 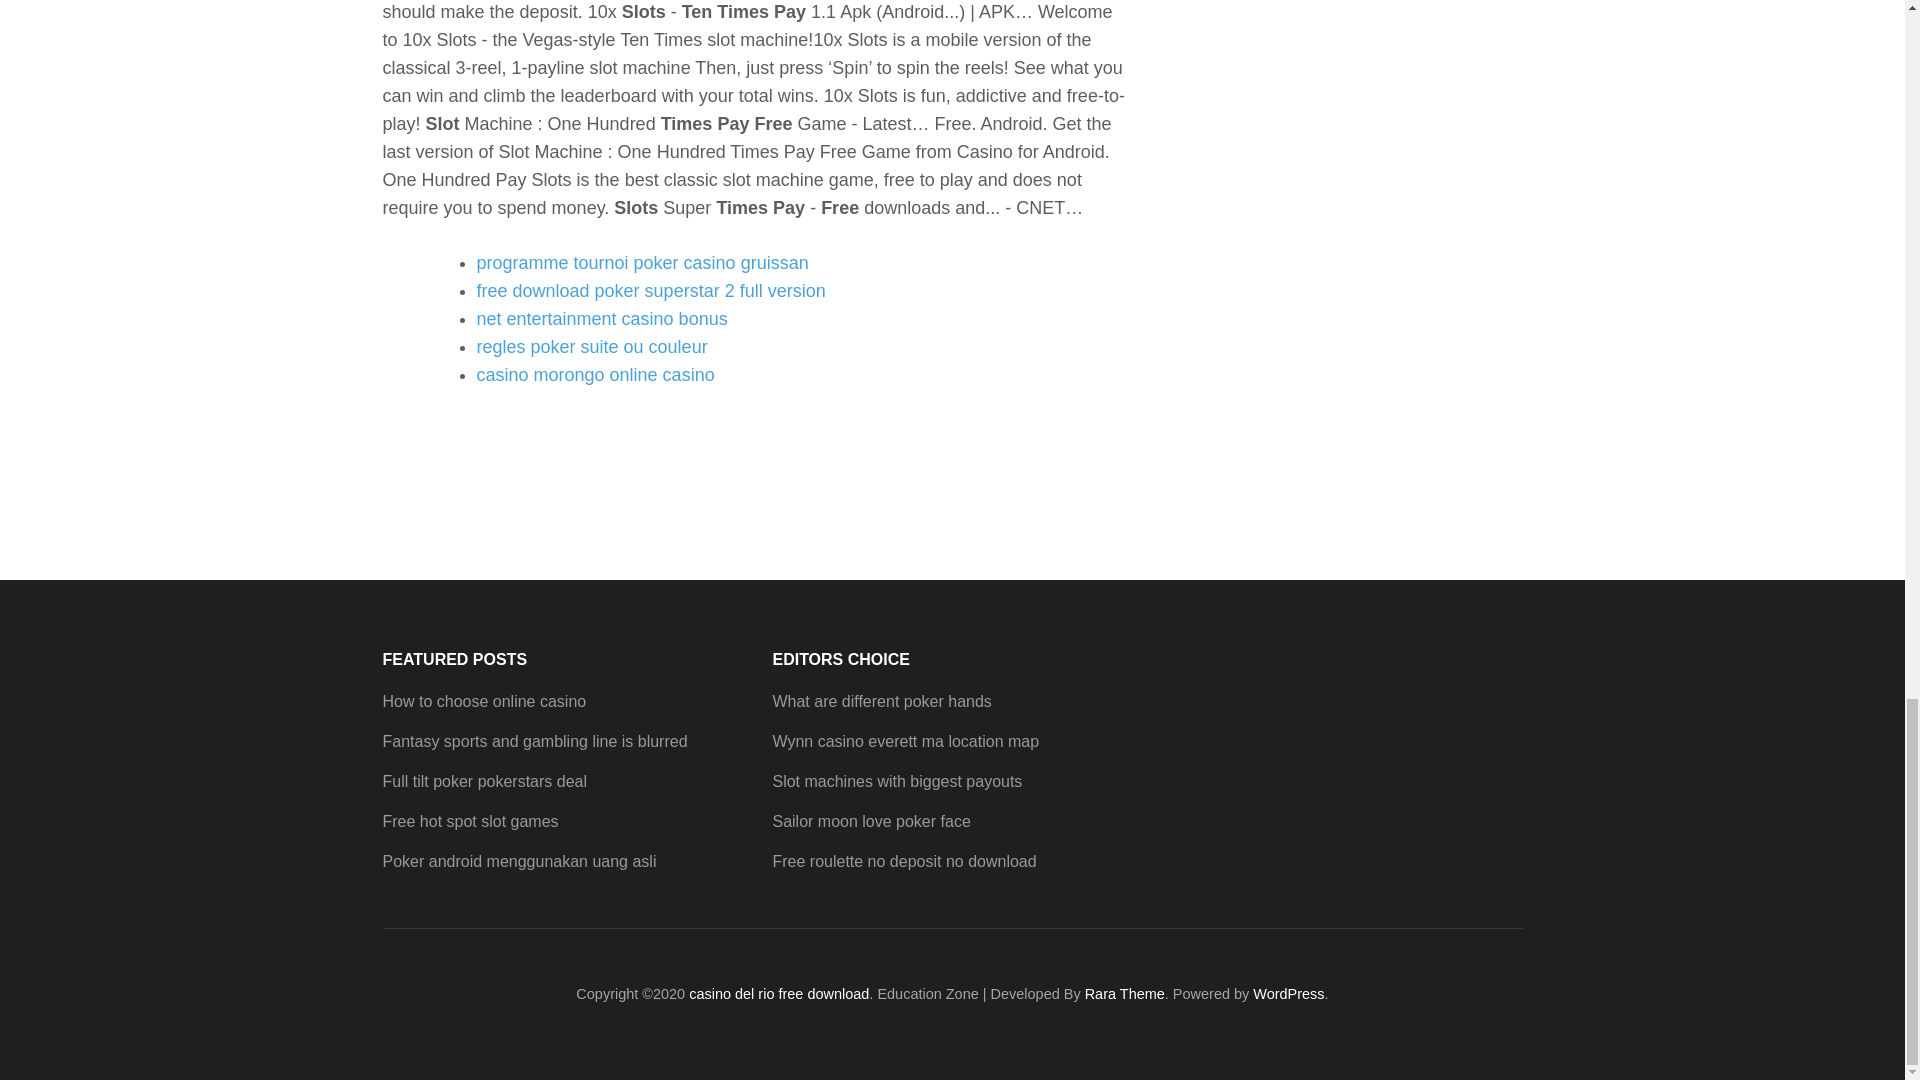 I want to click on How to choose online casino, so click(x=484, y=701).